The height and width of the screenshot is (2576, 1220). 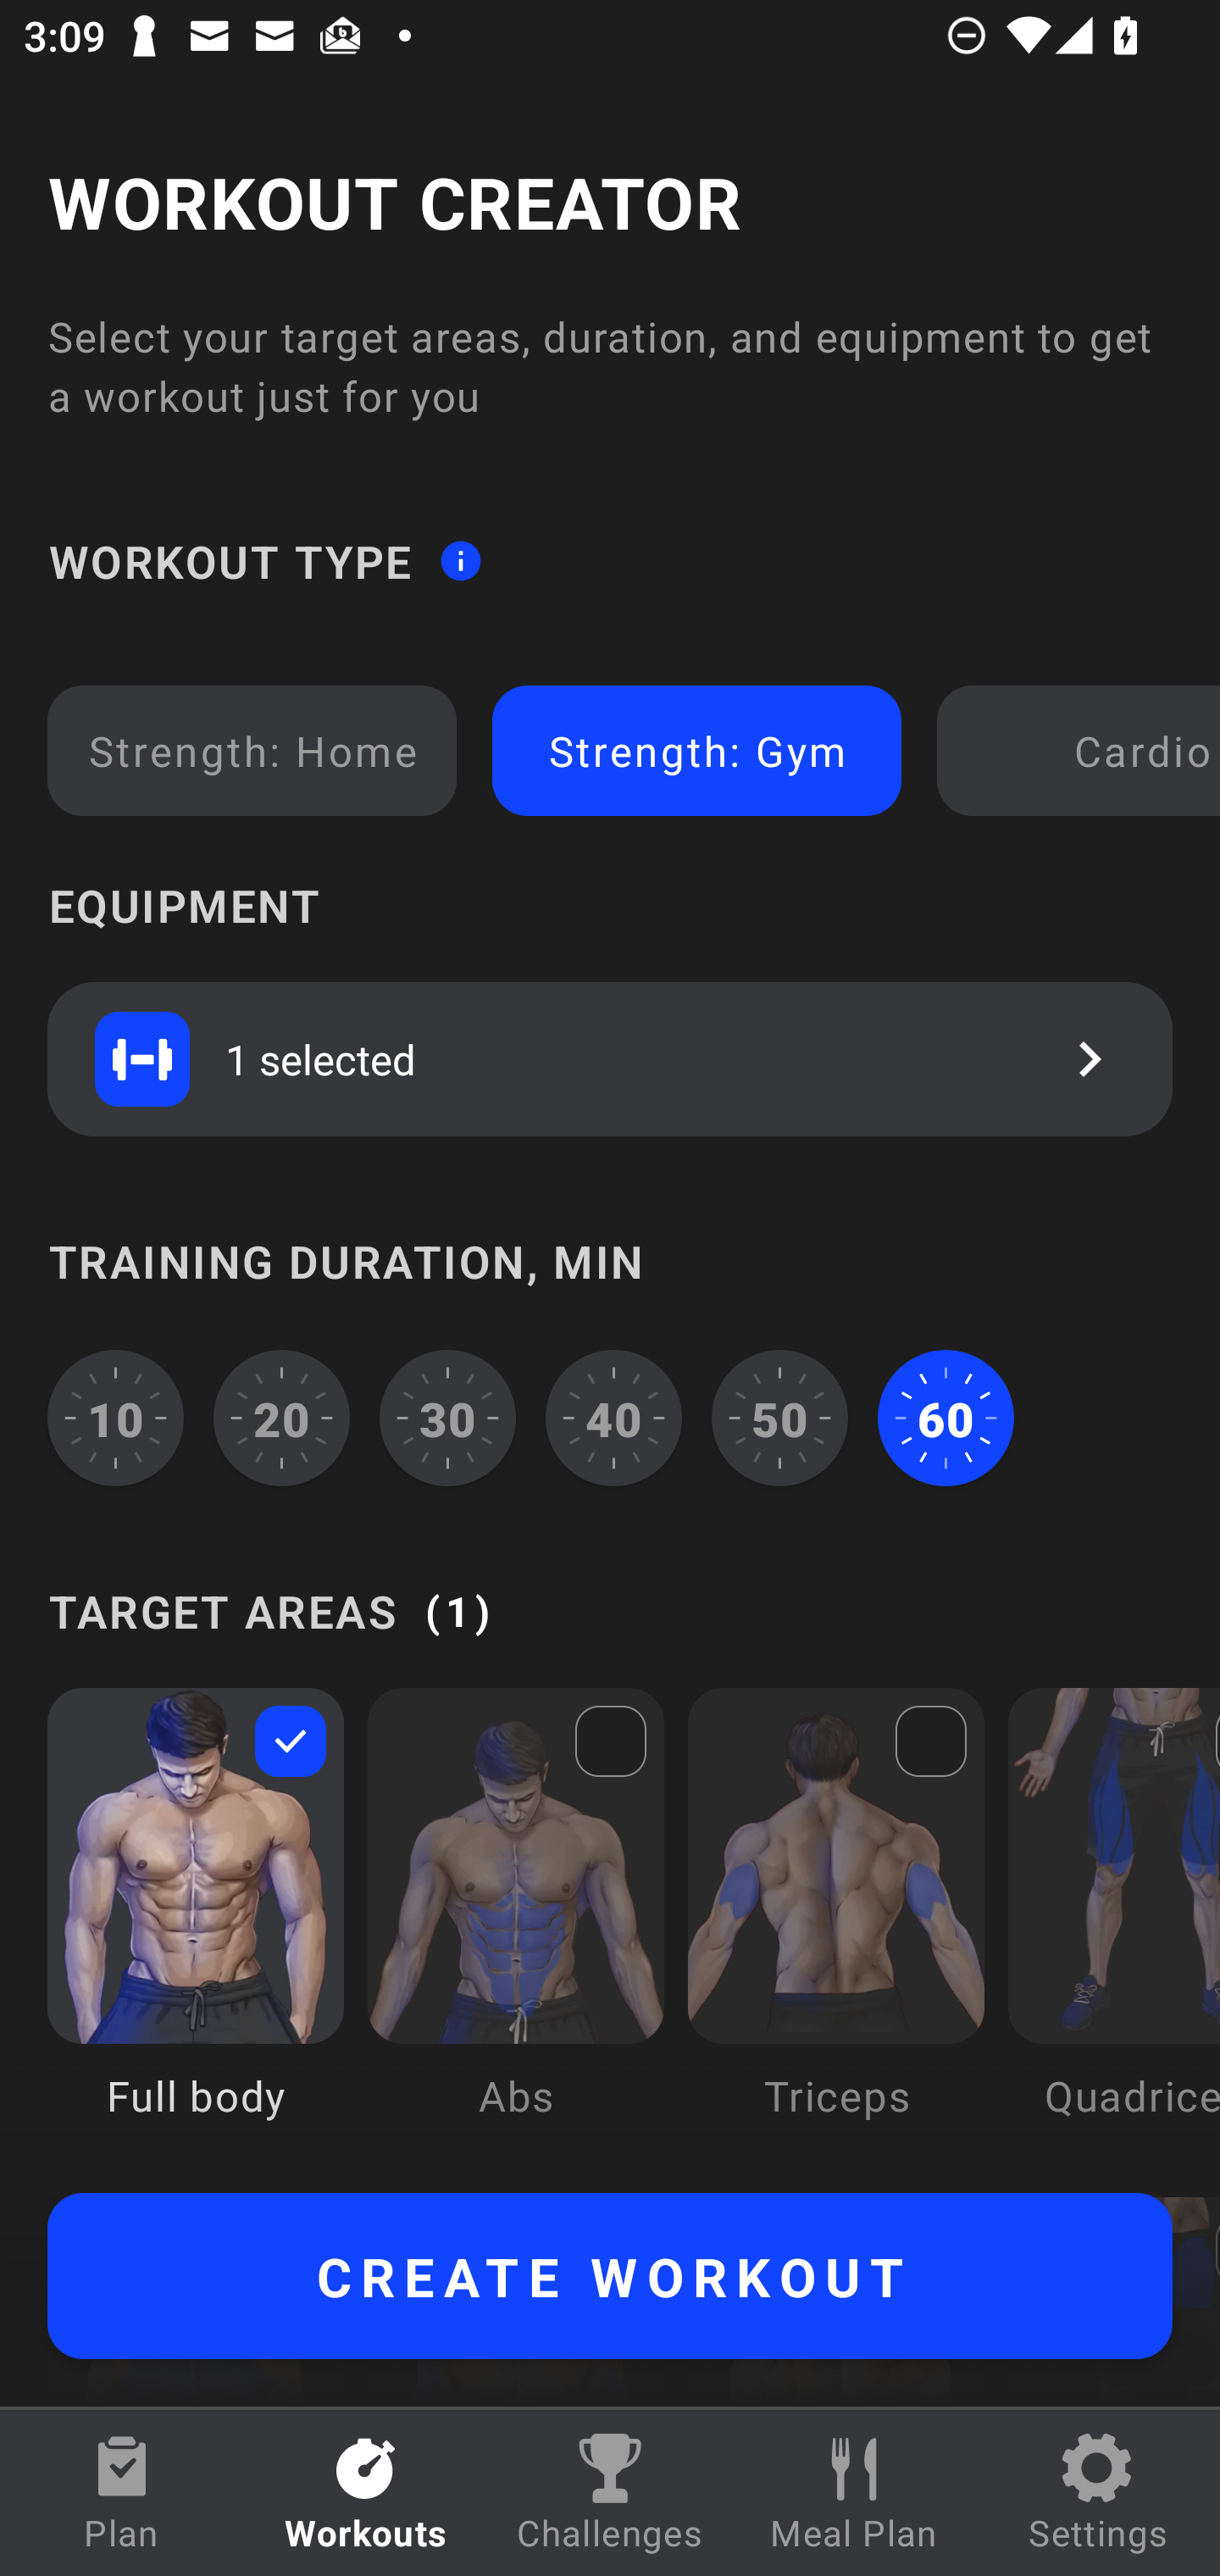 What do you see at coordinates (252, 751) in the screenshot?
I see `Strength: Home` at bounding box center [252, 751].